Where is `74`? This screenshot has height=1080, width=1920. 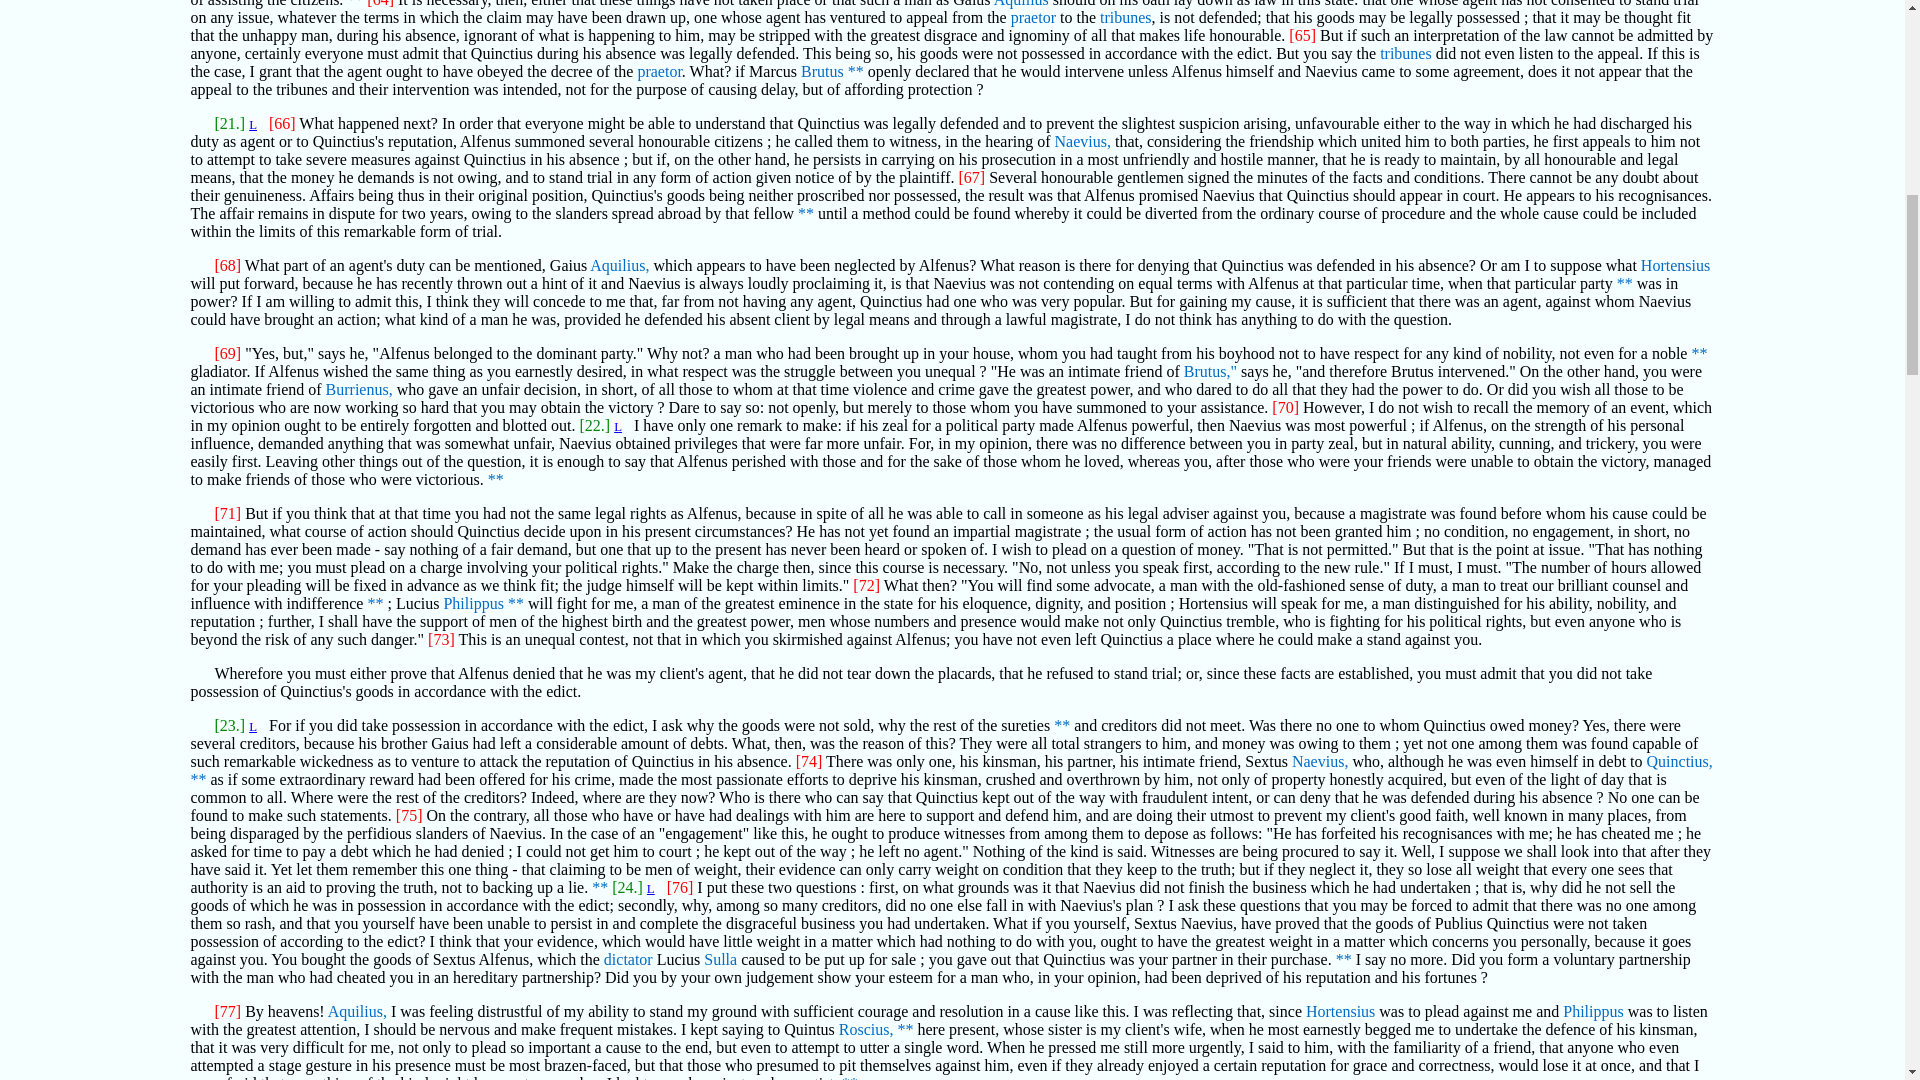
74 is located at coordinates (516, 604).